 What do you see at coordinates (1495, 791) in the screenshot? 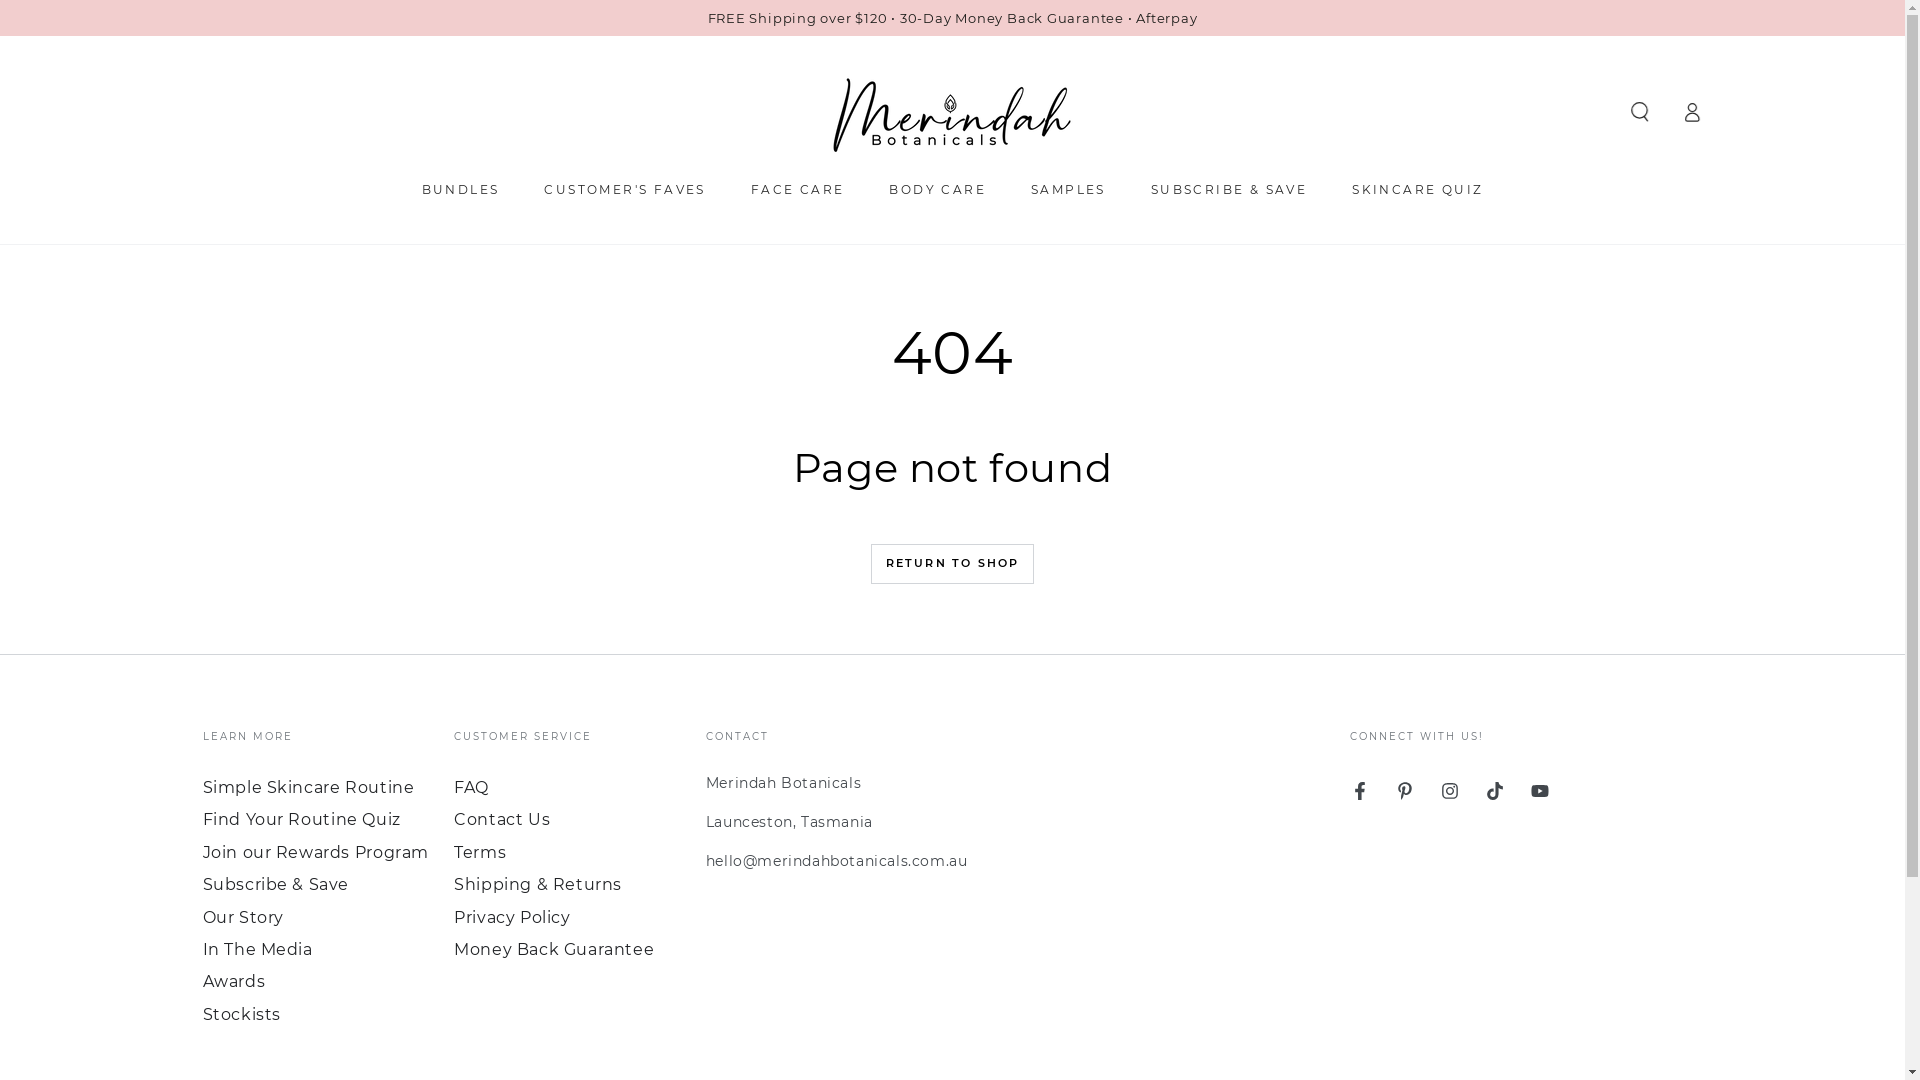
I see `TikTok` at bounding box center [1495, 791].